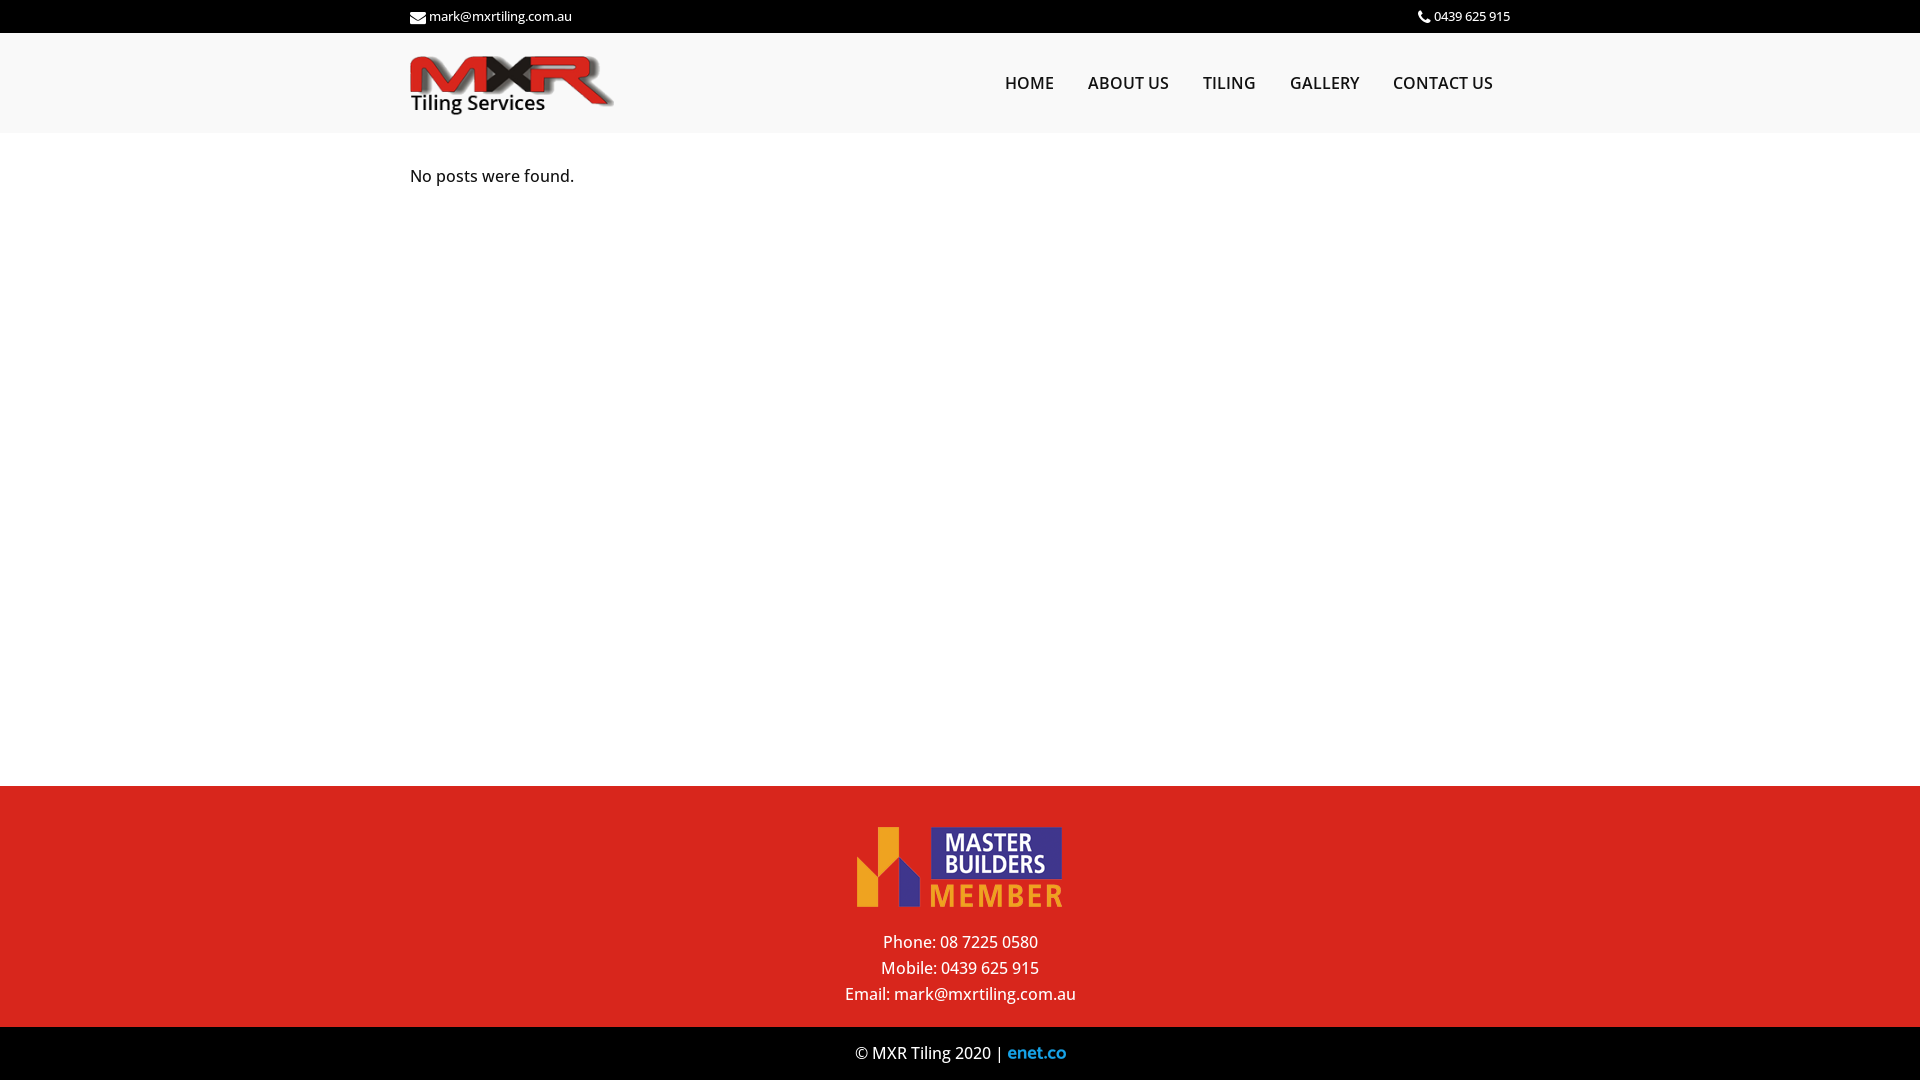 This screenshot has width=1920, height=1080. I want to click on mark@mxrtiling.com.au, so click(985, 994).